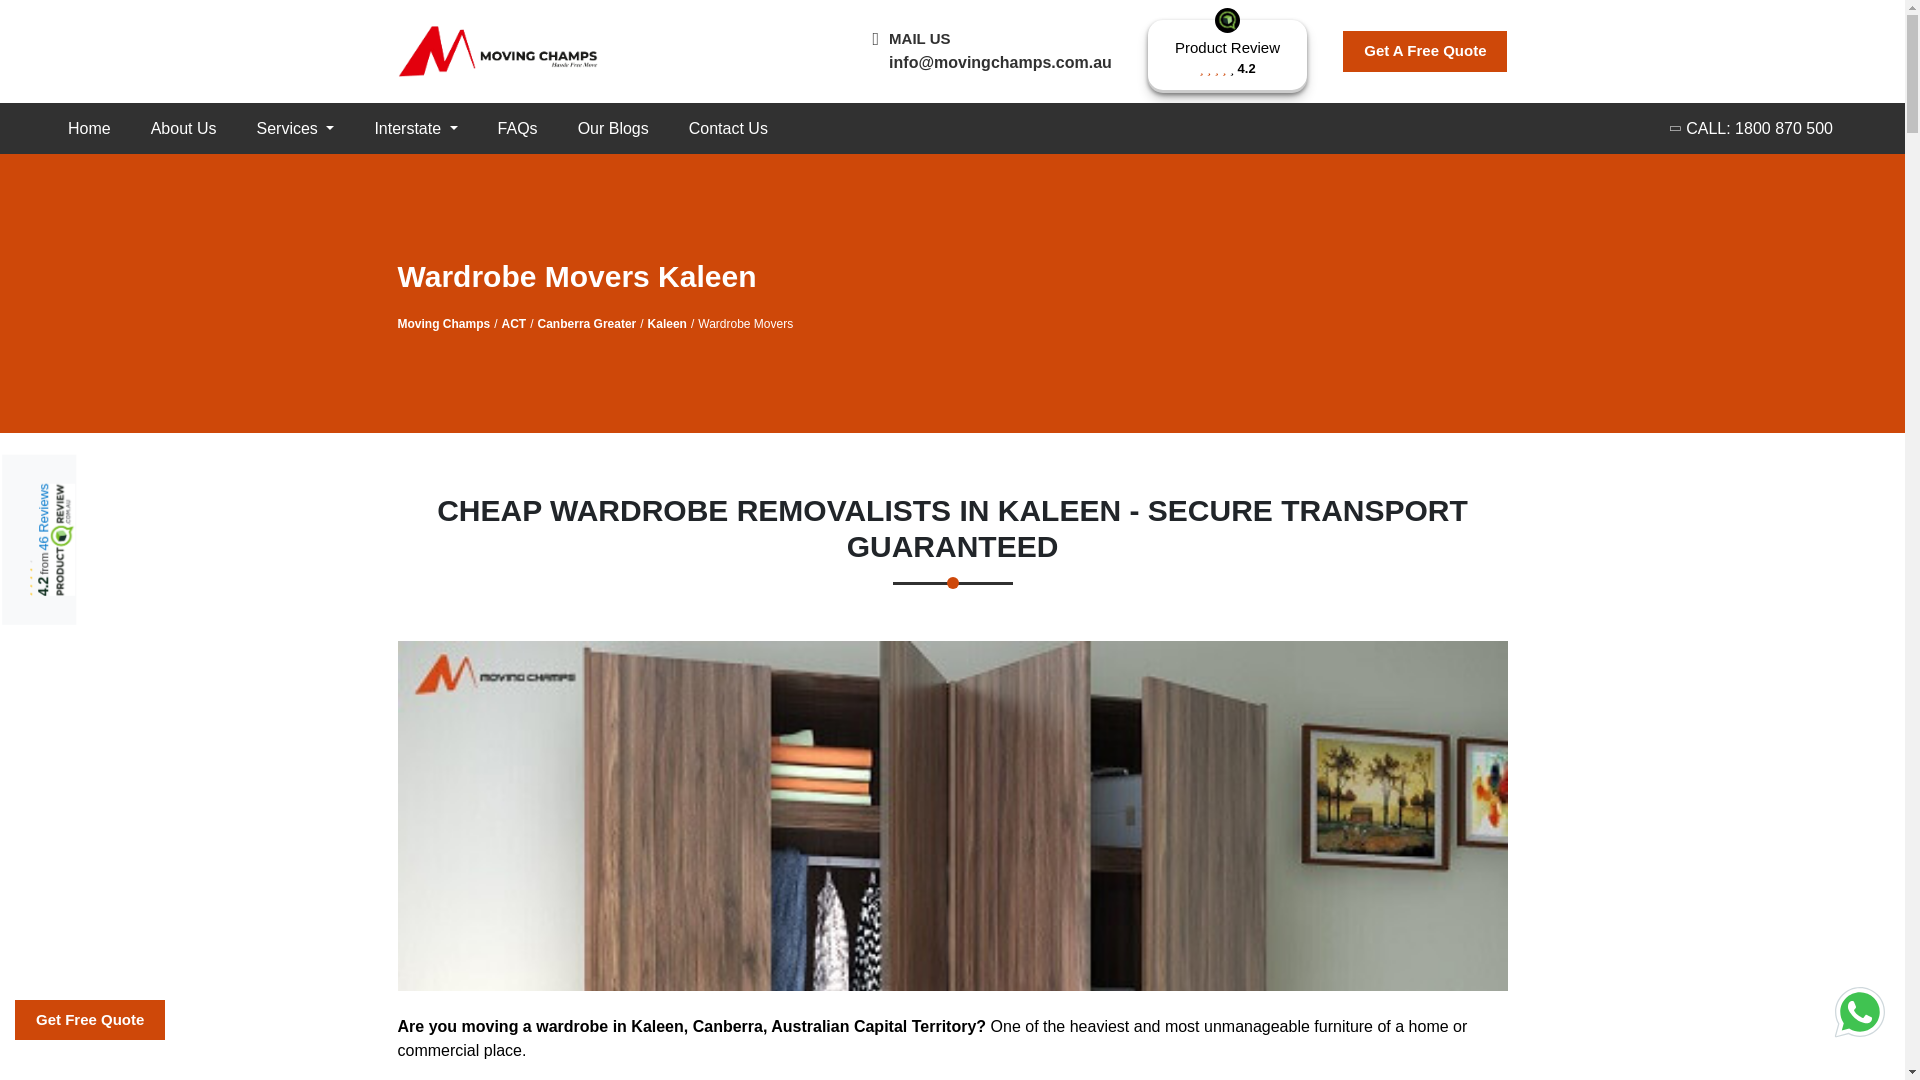 The height and width of the screenshot is (1080, 1920). Describe the element at coordinates (613, 128) in the screenshot. I see `Contact Us` at that location.